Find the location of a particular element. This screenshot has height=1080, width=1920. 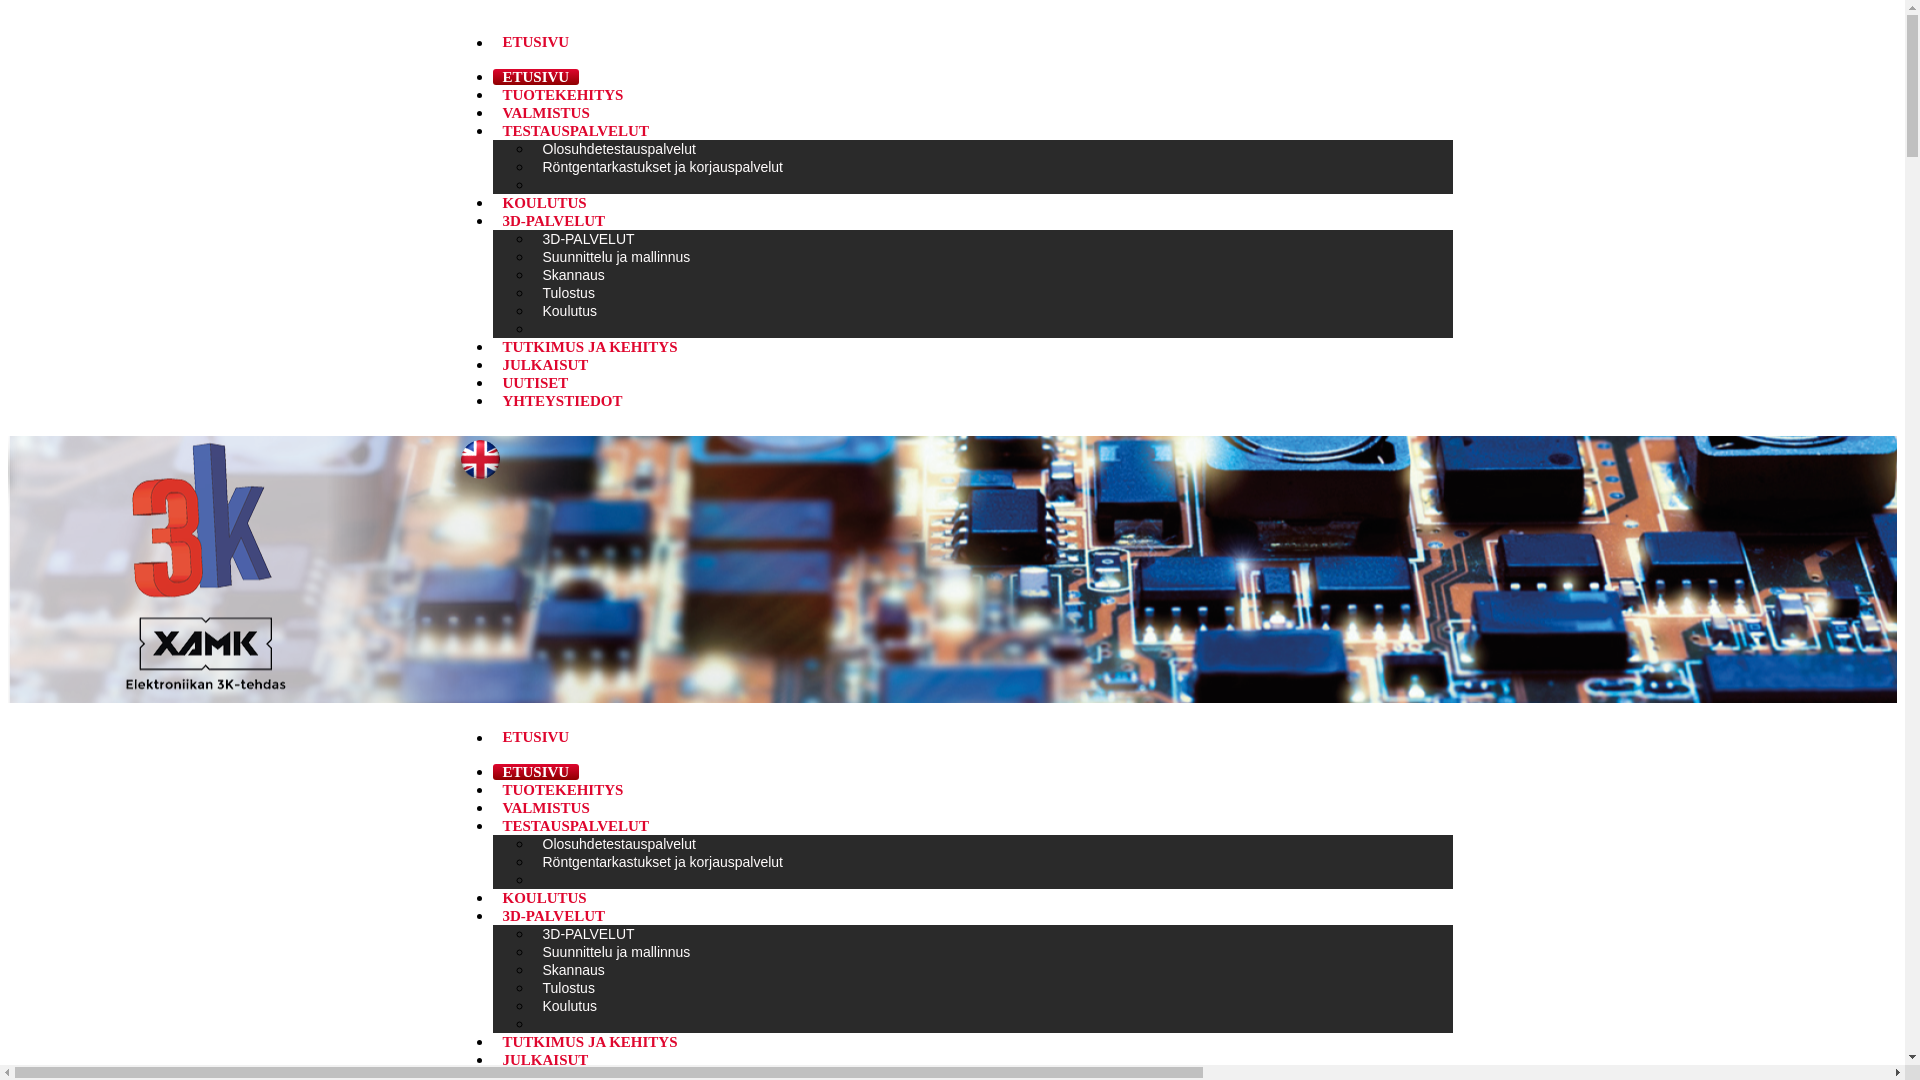

UUTISET is located at coordinates (534, 383).